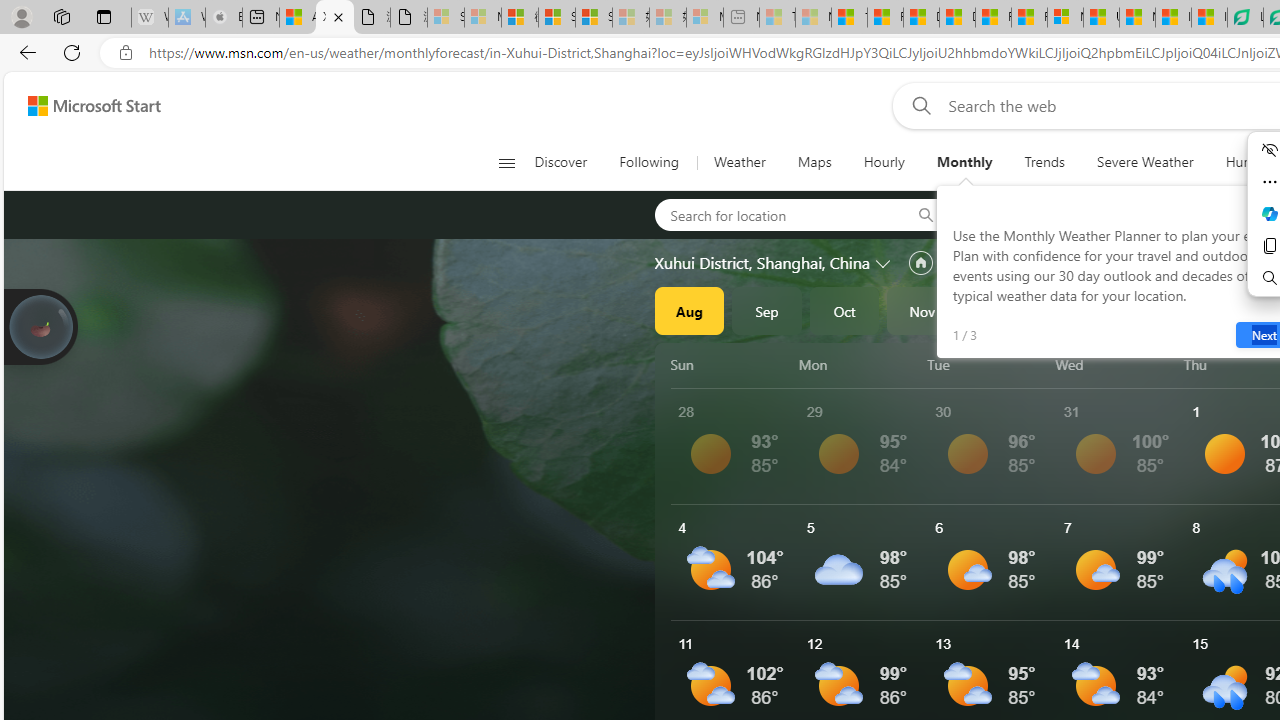  I want to click on US Heat Deaths Soared To Record High Last Year, so click(1101, 18).